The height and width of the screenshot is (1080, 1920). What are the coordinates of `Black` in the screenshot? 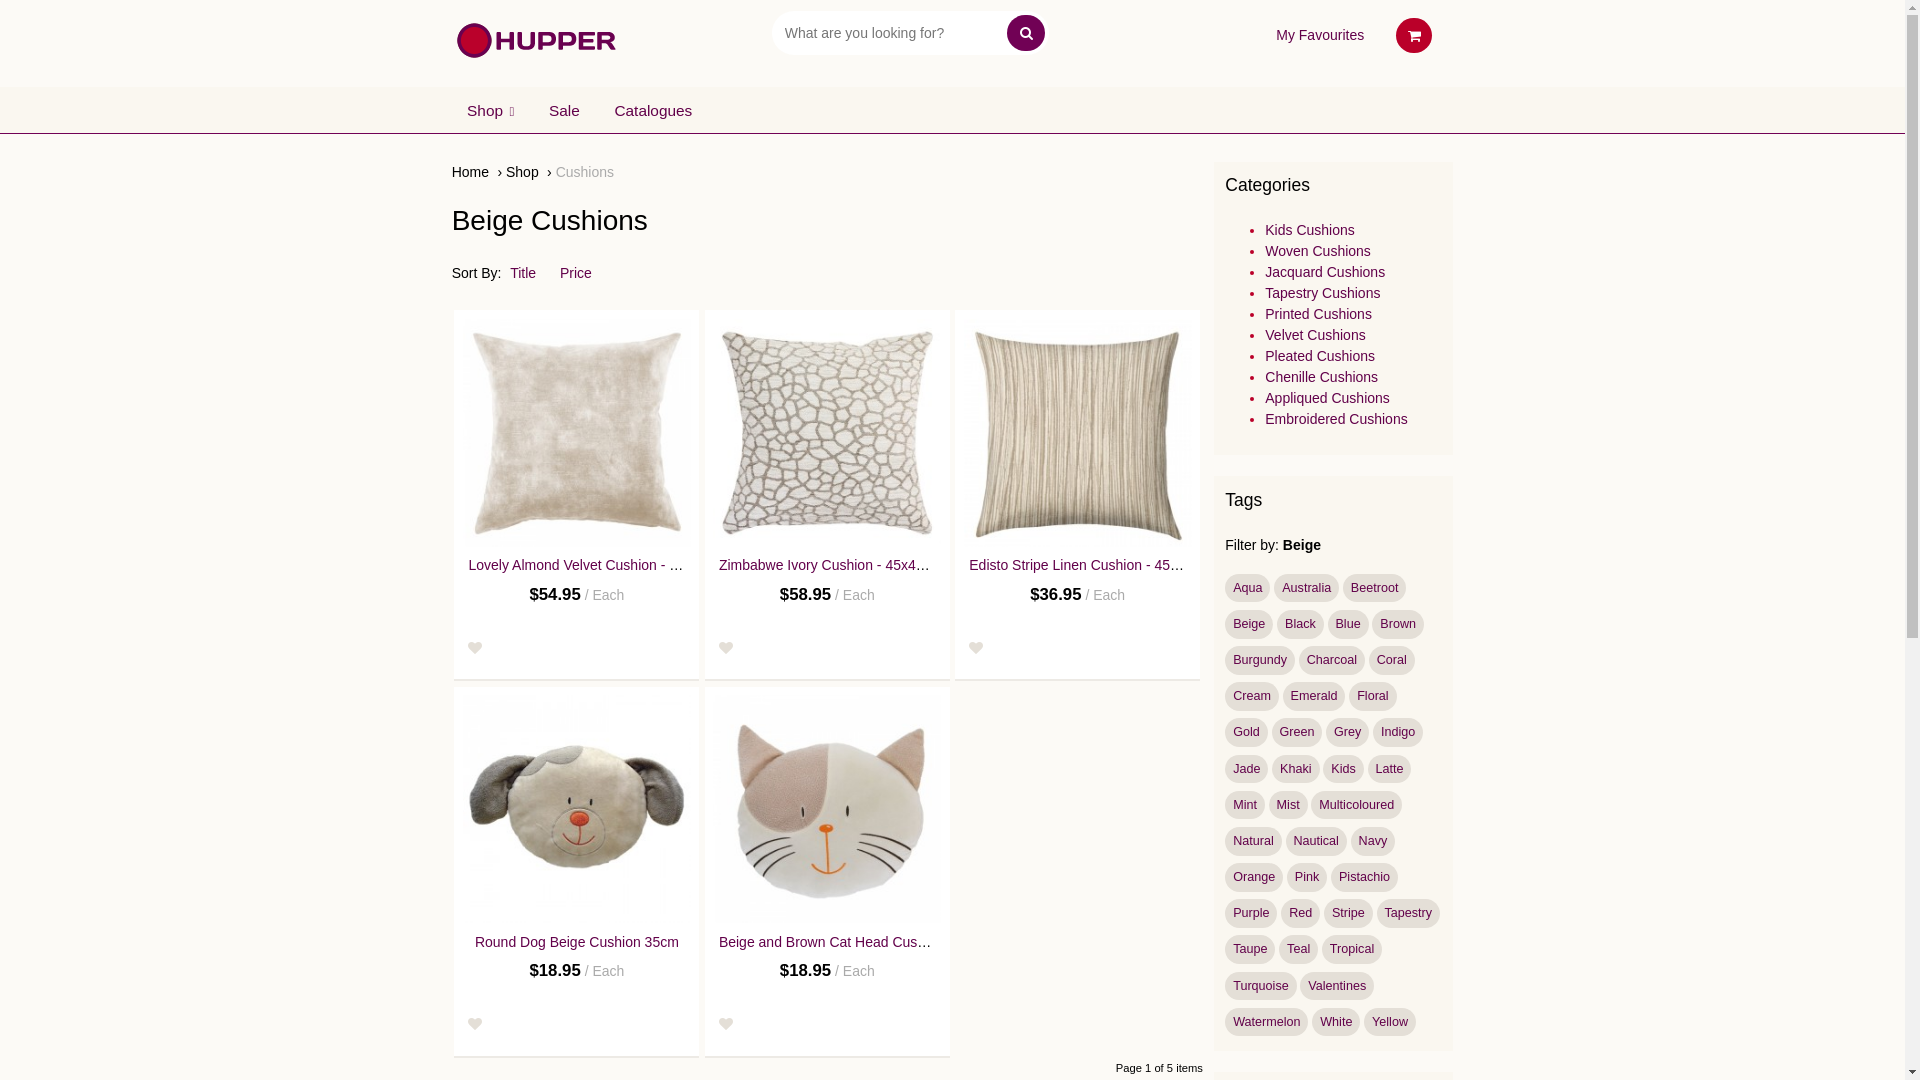 It's located at (1300, 624).